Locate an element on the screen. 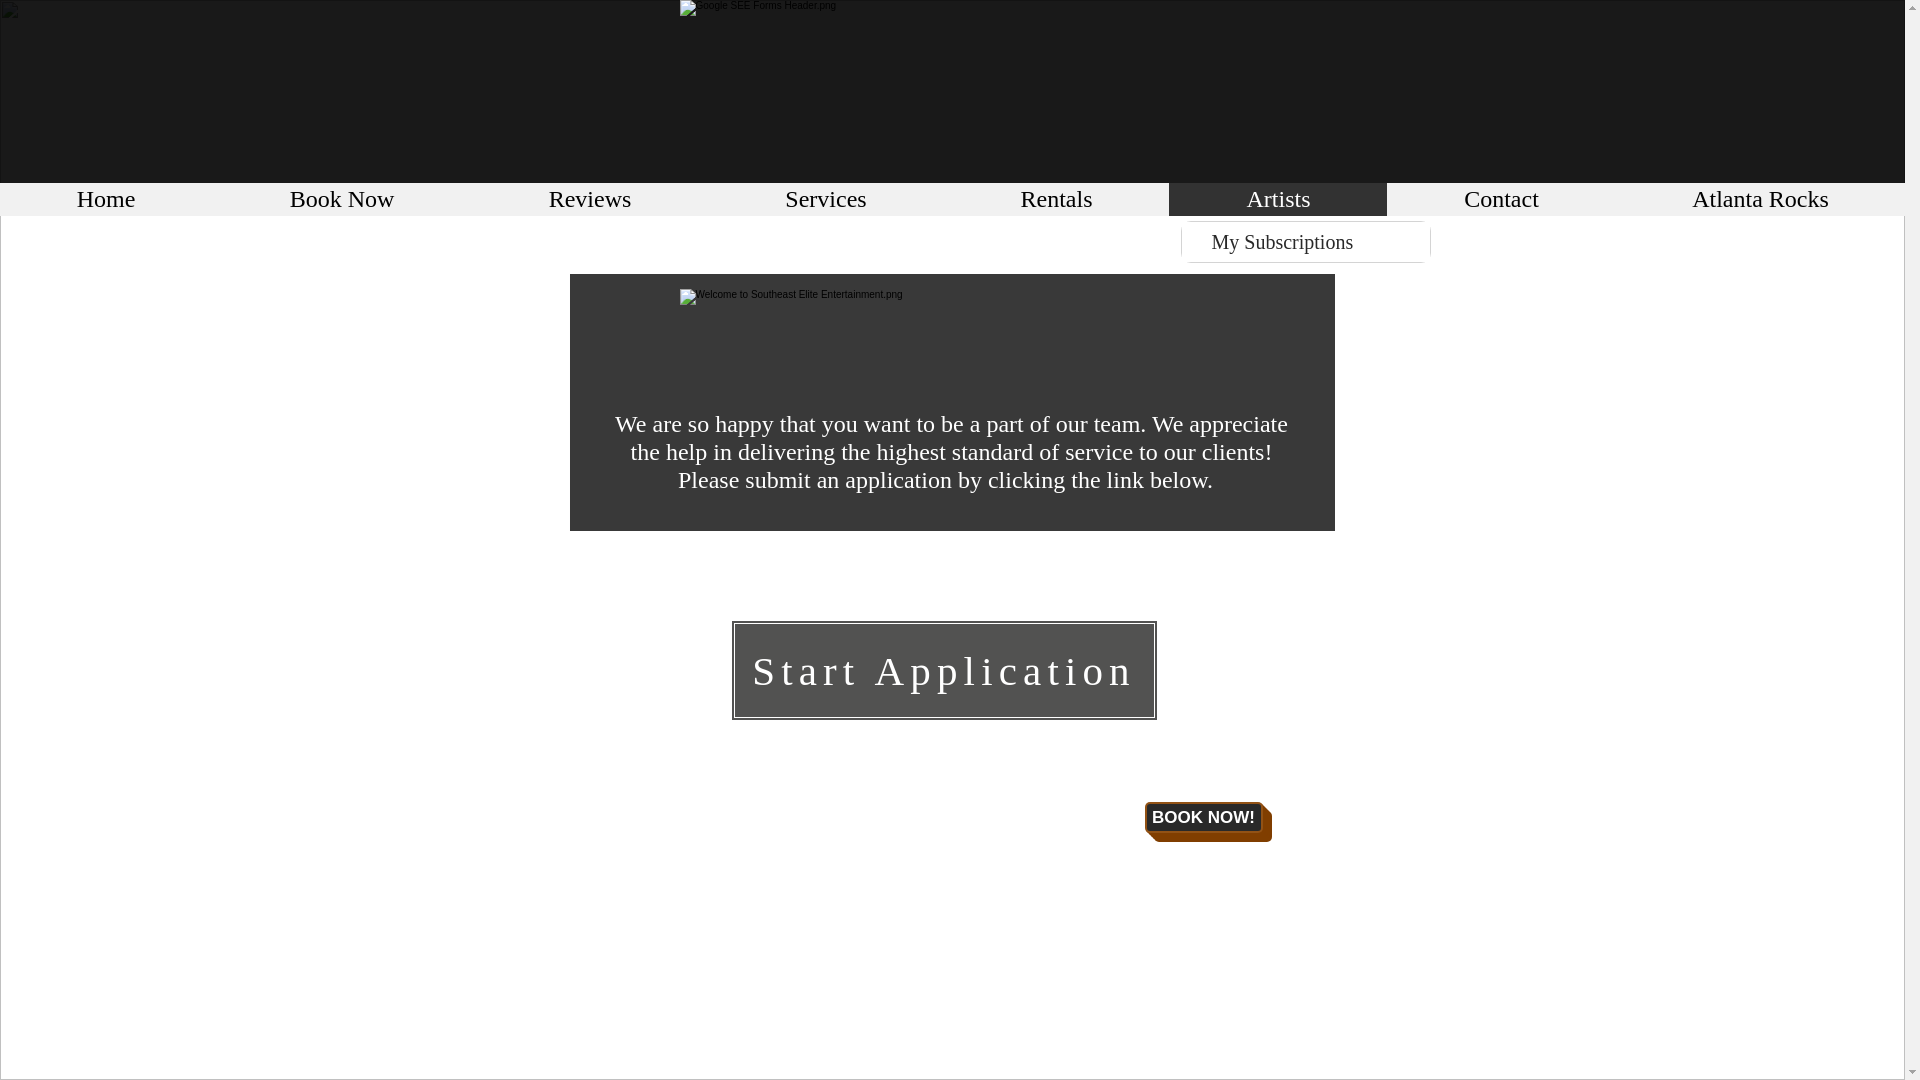  Reviews is located at coordinates (589, 199).